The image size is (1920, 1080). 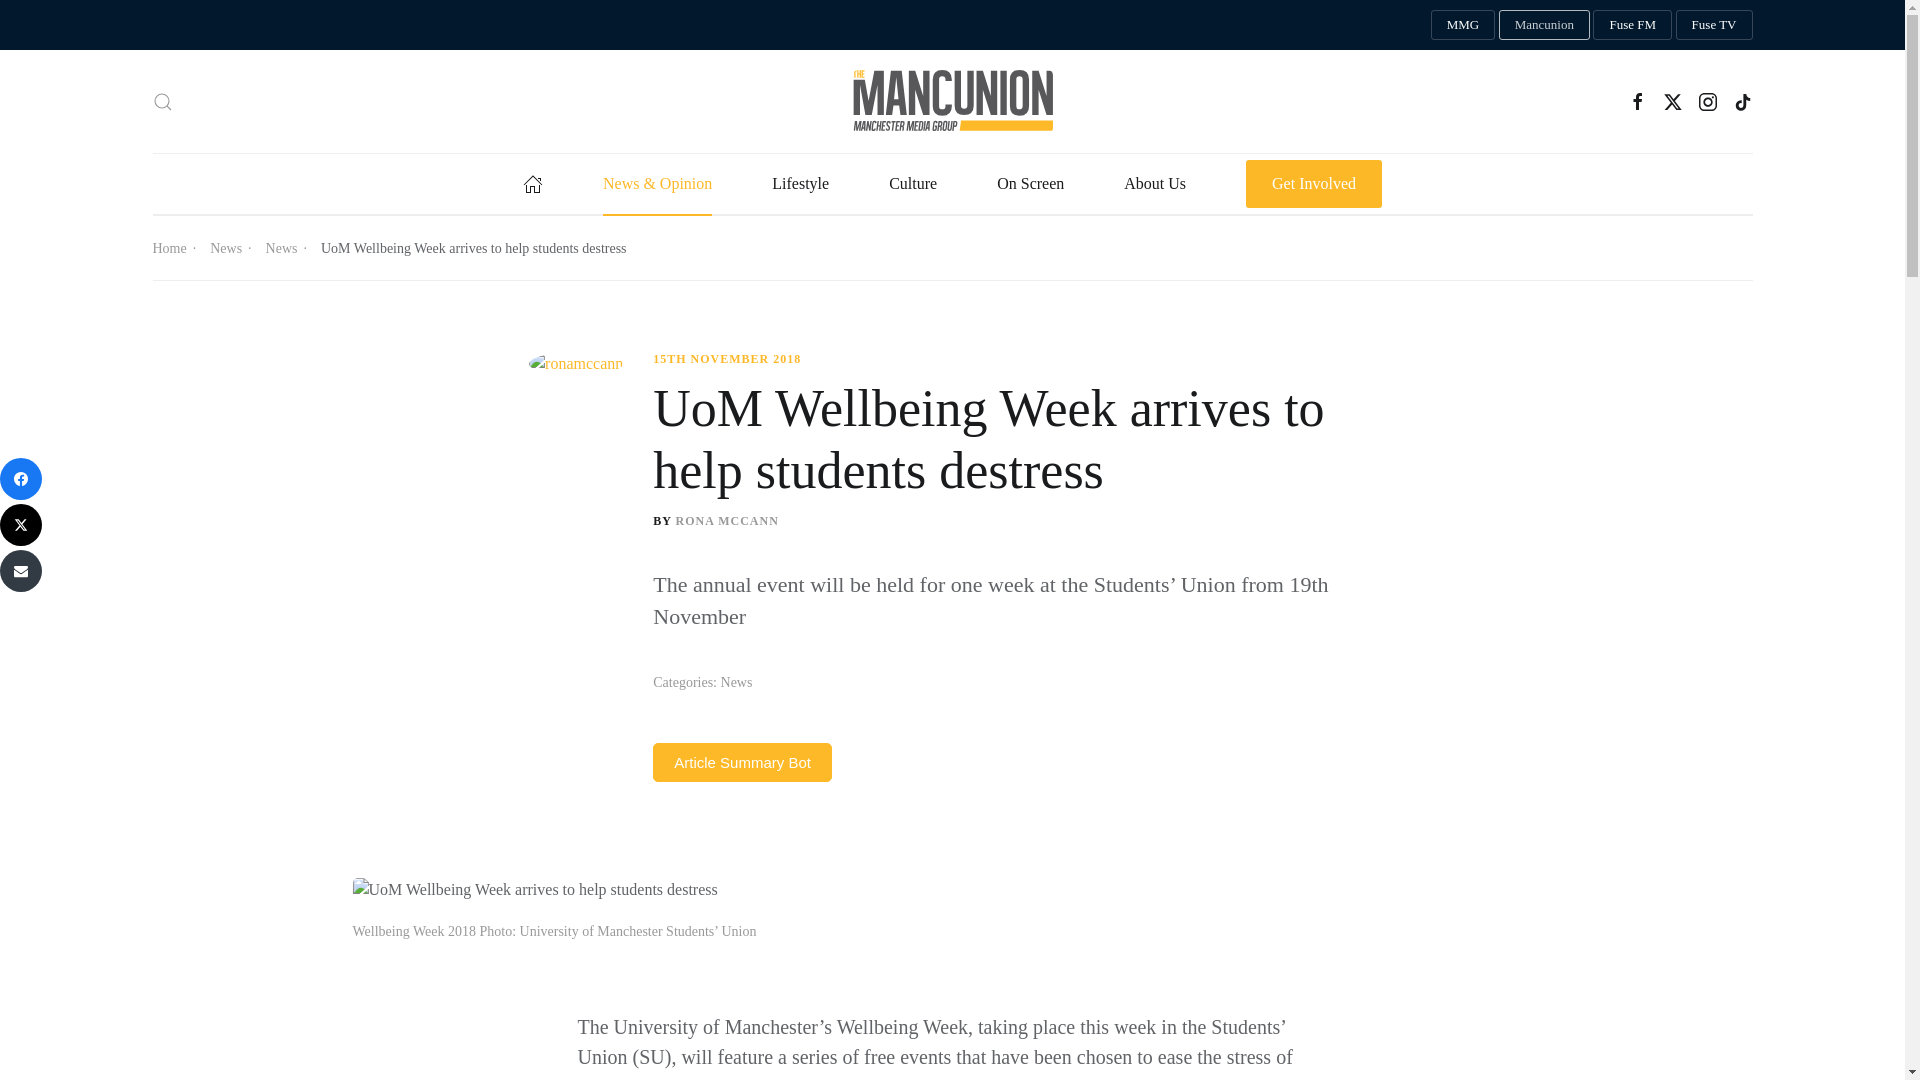 I want to click on MMG, so click(x=1462, y=24).